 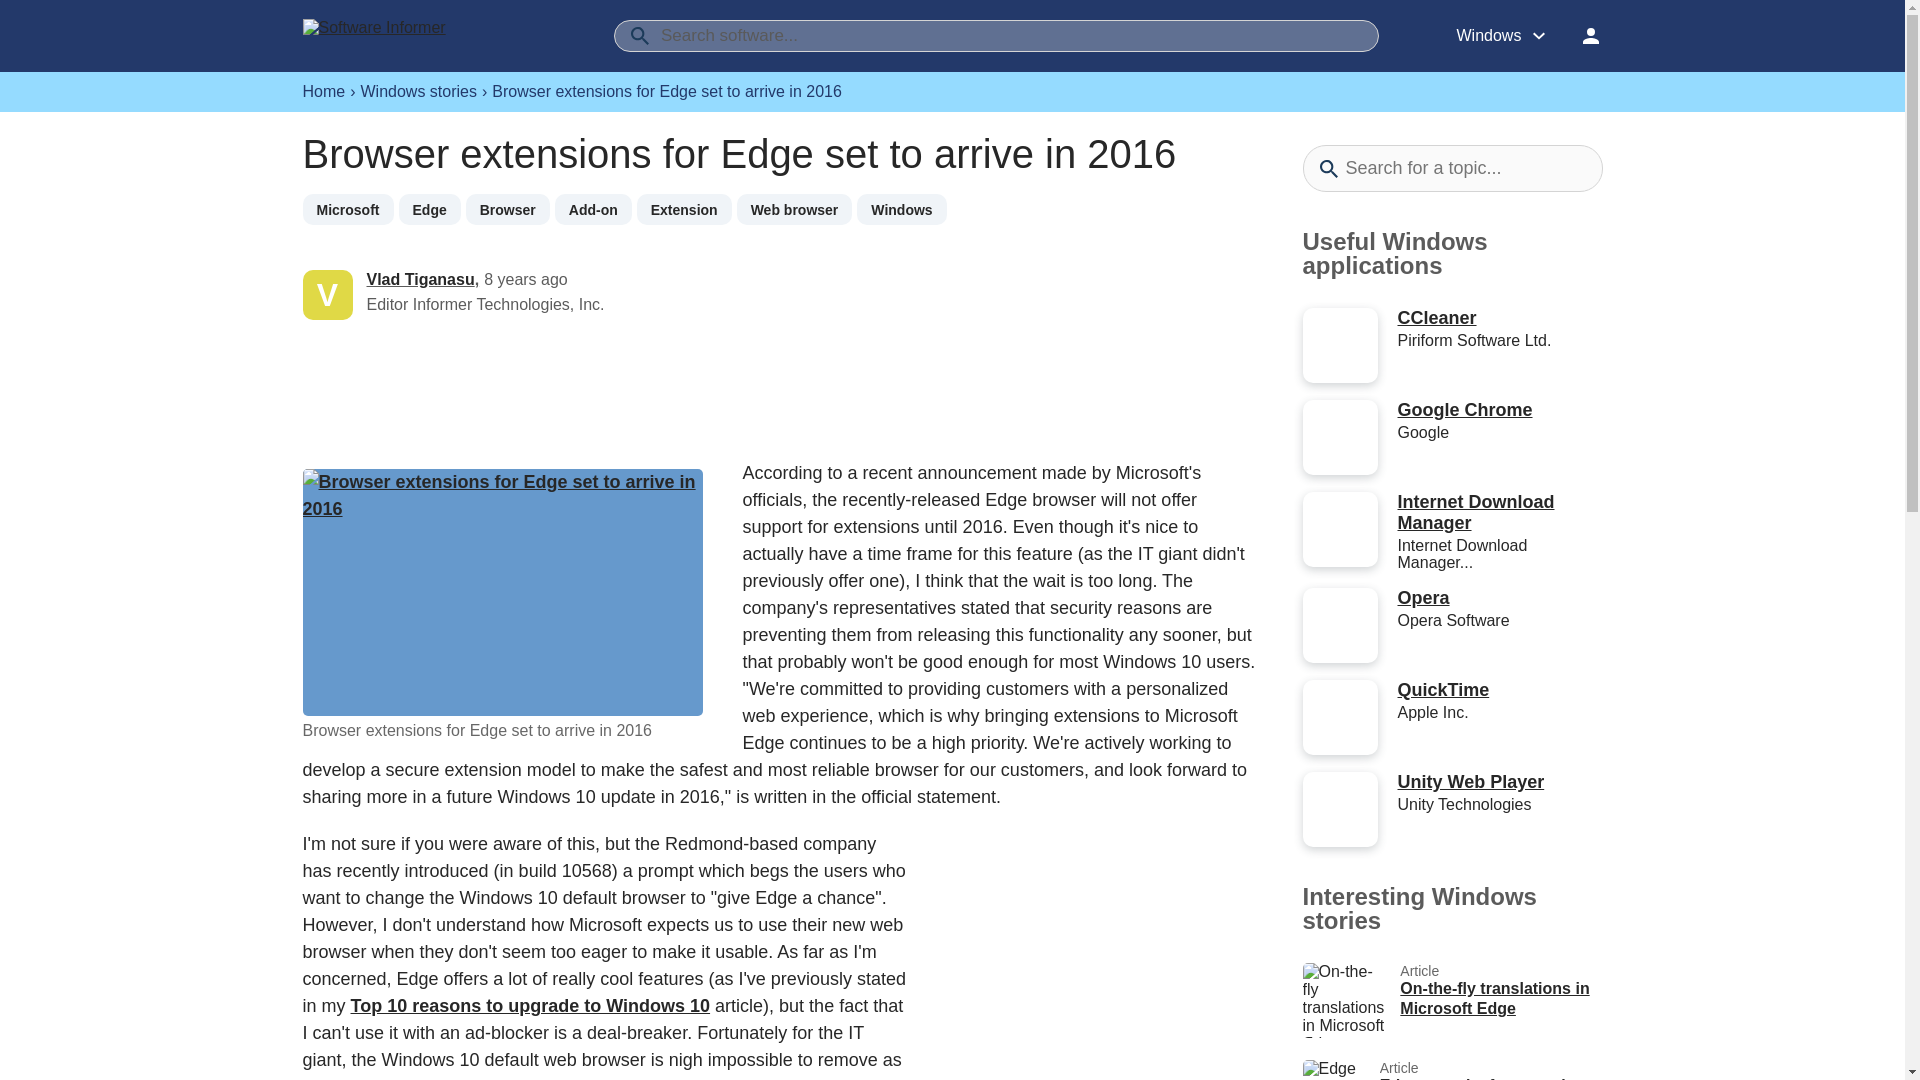 What do you see at coordinates (420, 280) in the screenshot?
I see `Vlad Tiganasu` at bounding box center [420, 280].